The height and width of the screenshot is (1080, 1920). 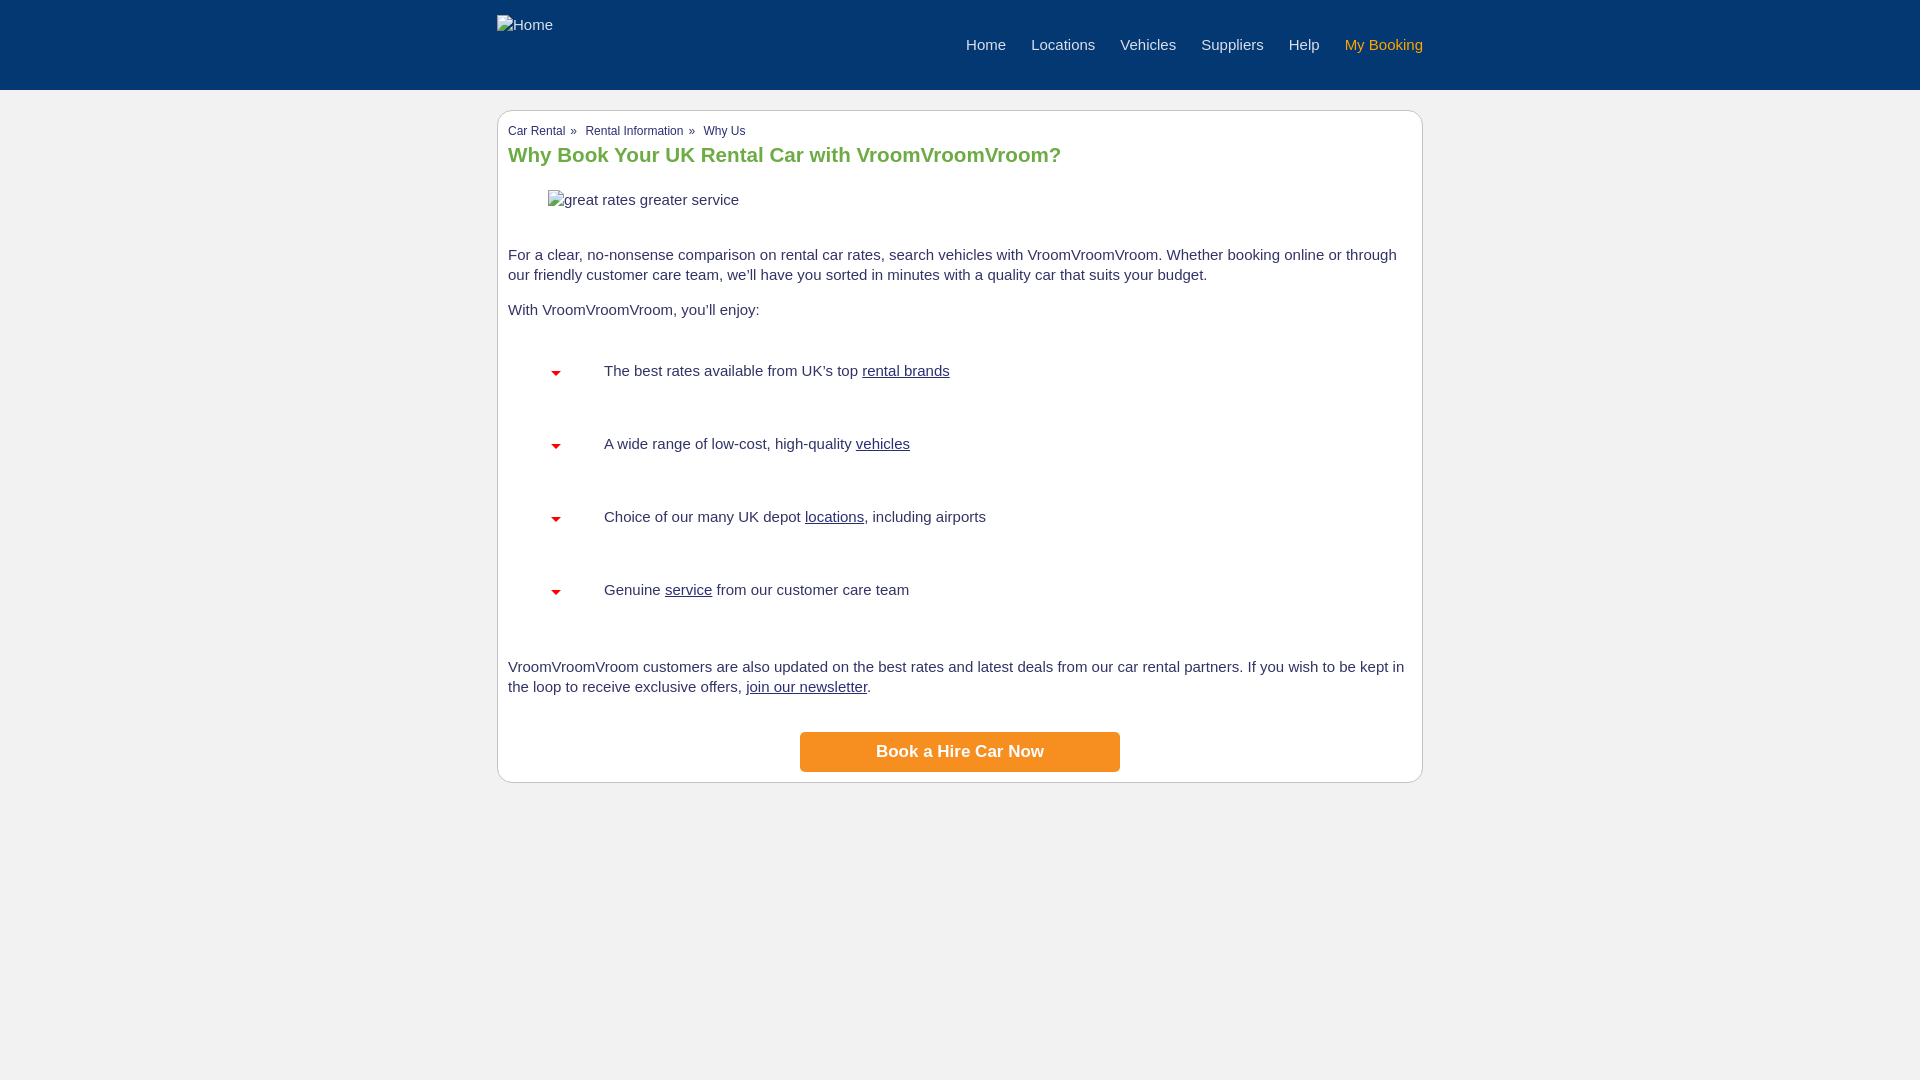 I want to click on Help, so click(x=1304, y=44).